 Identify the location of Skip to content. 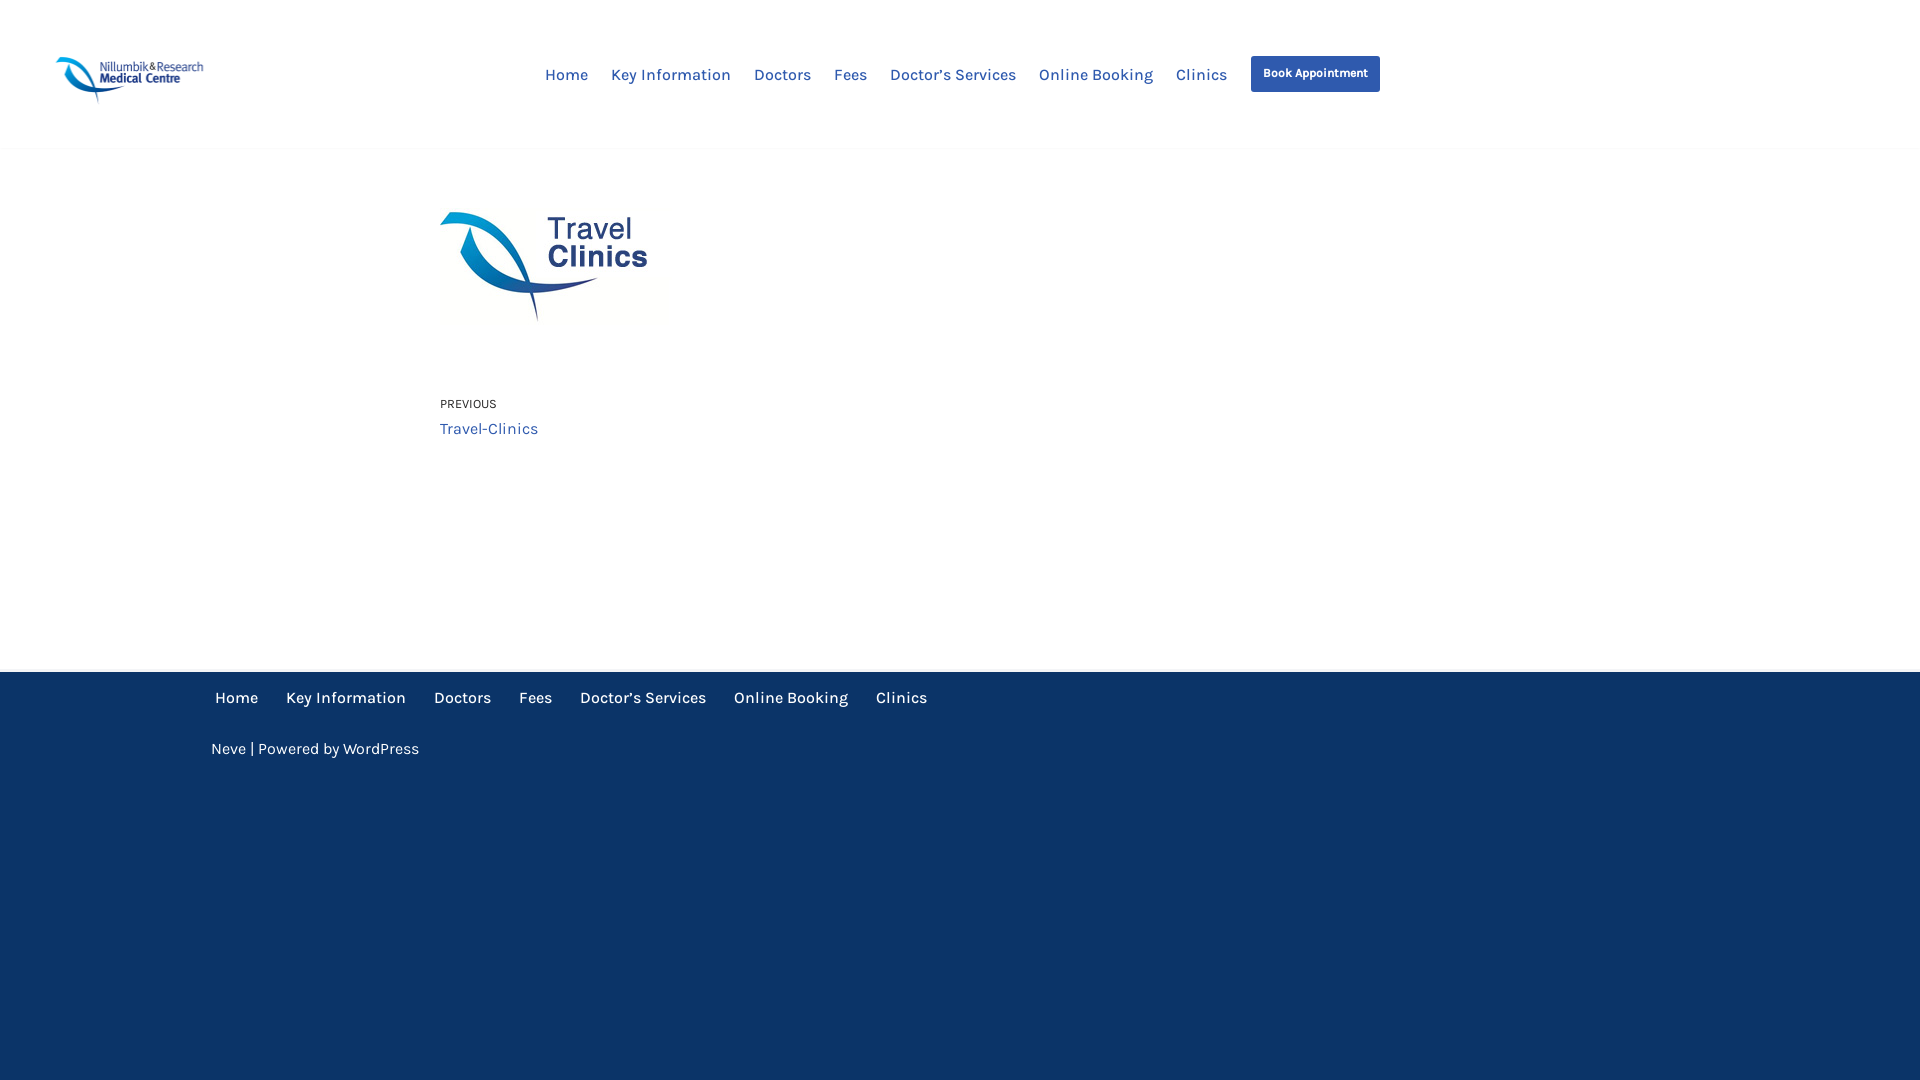
(15, 42).